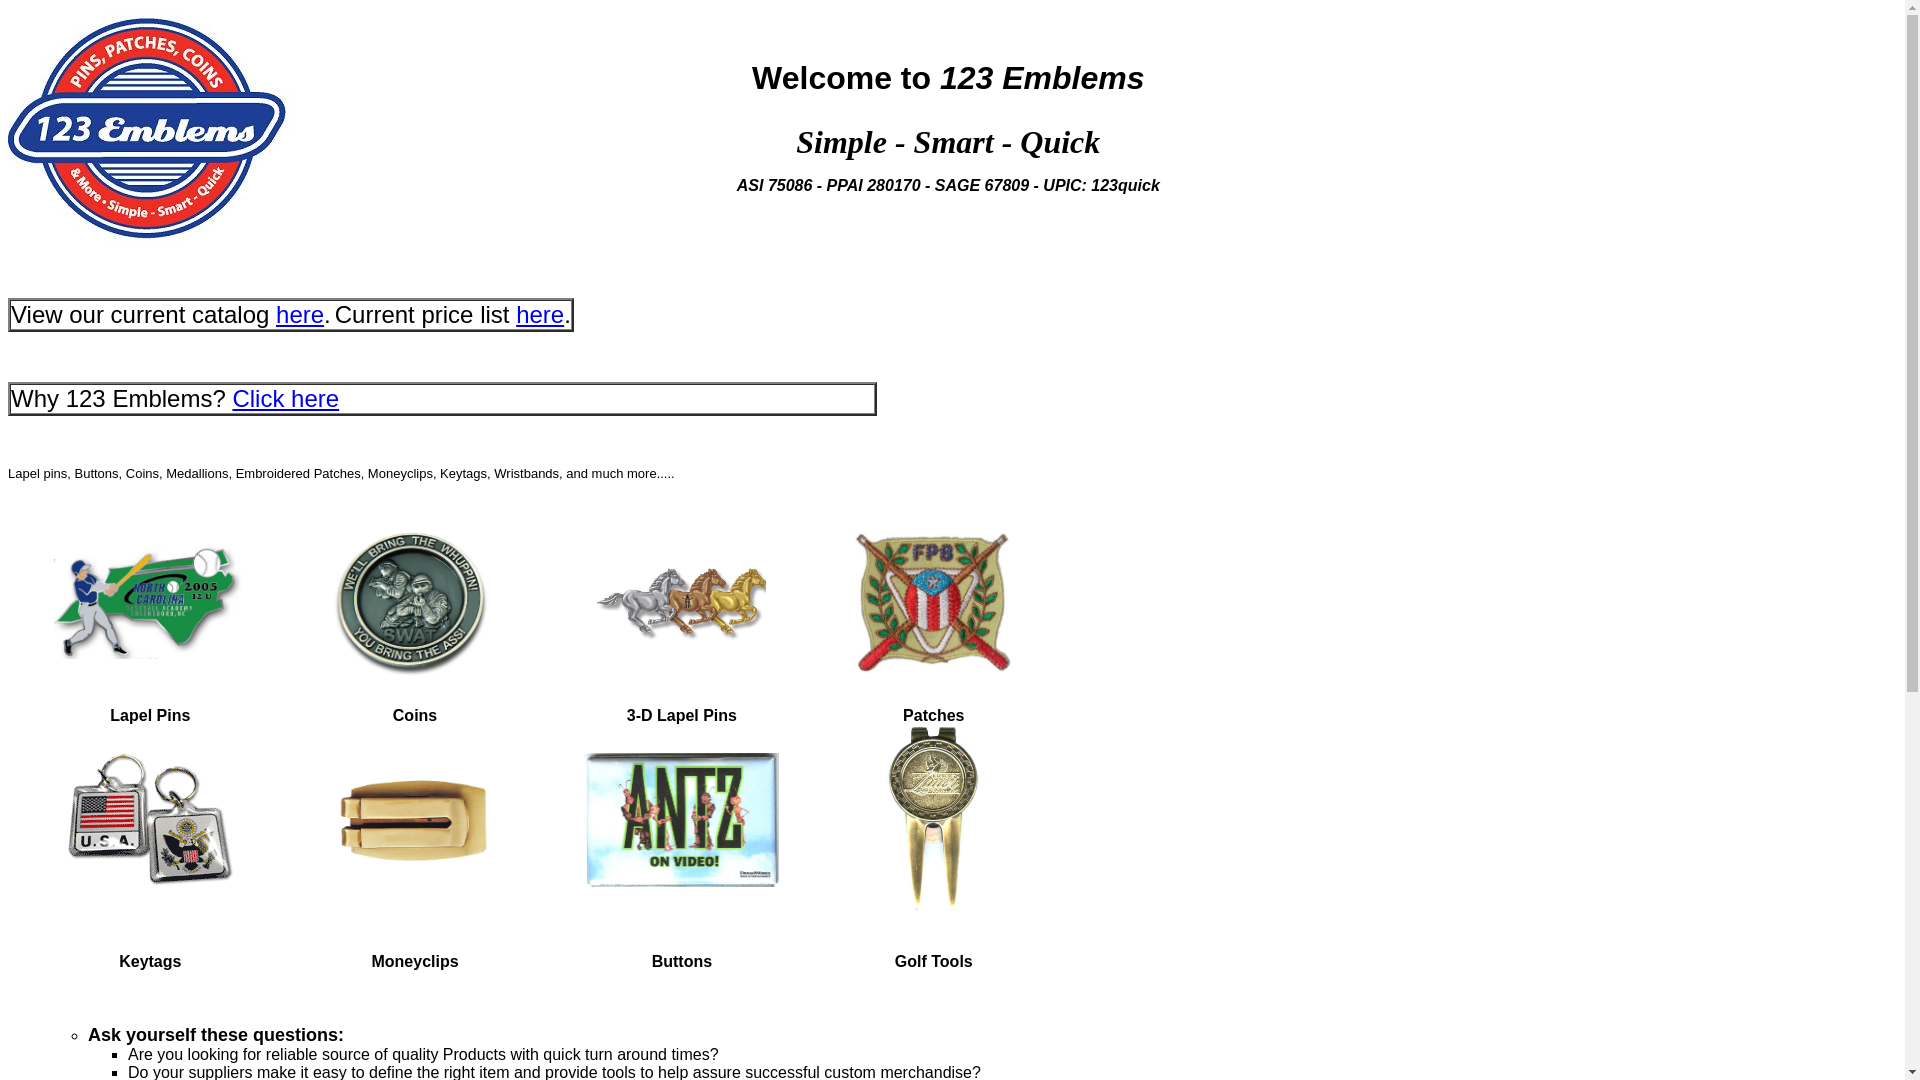 This screenshot has width=1920, height=1080. What do you see at coordinates (540, 314) in the screenshot?
I see `here` at bounding box center [540, 314].